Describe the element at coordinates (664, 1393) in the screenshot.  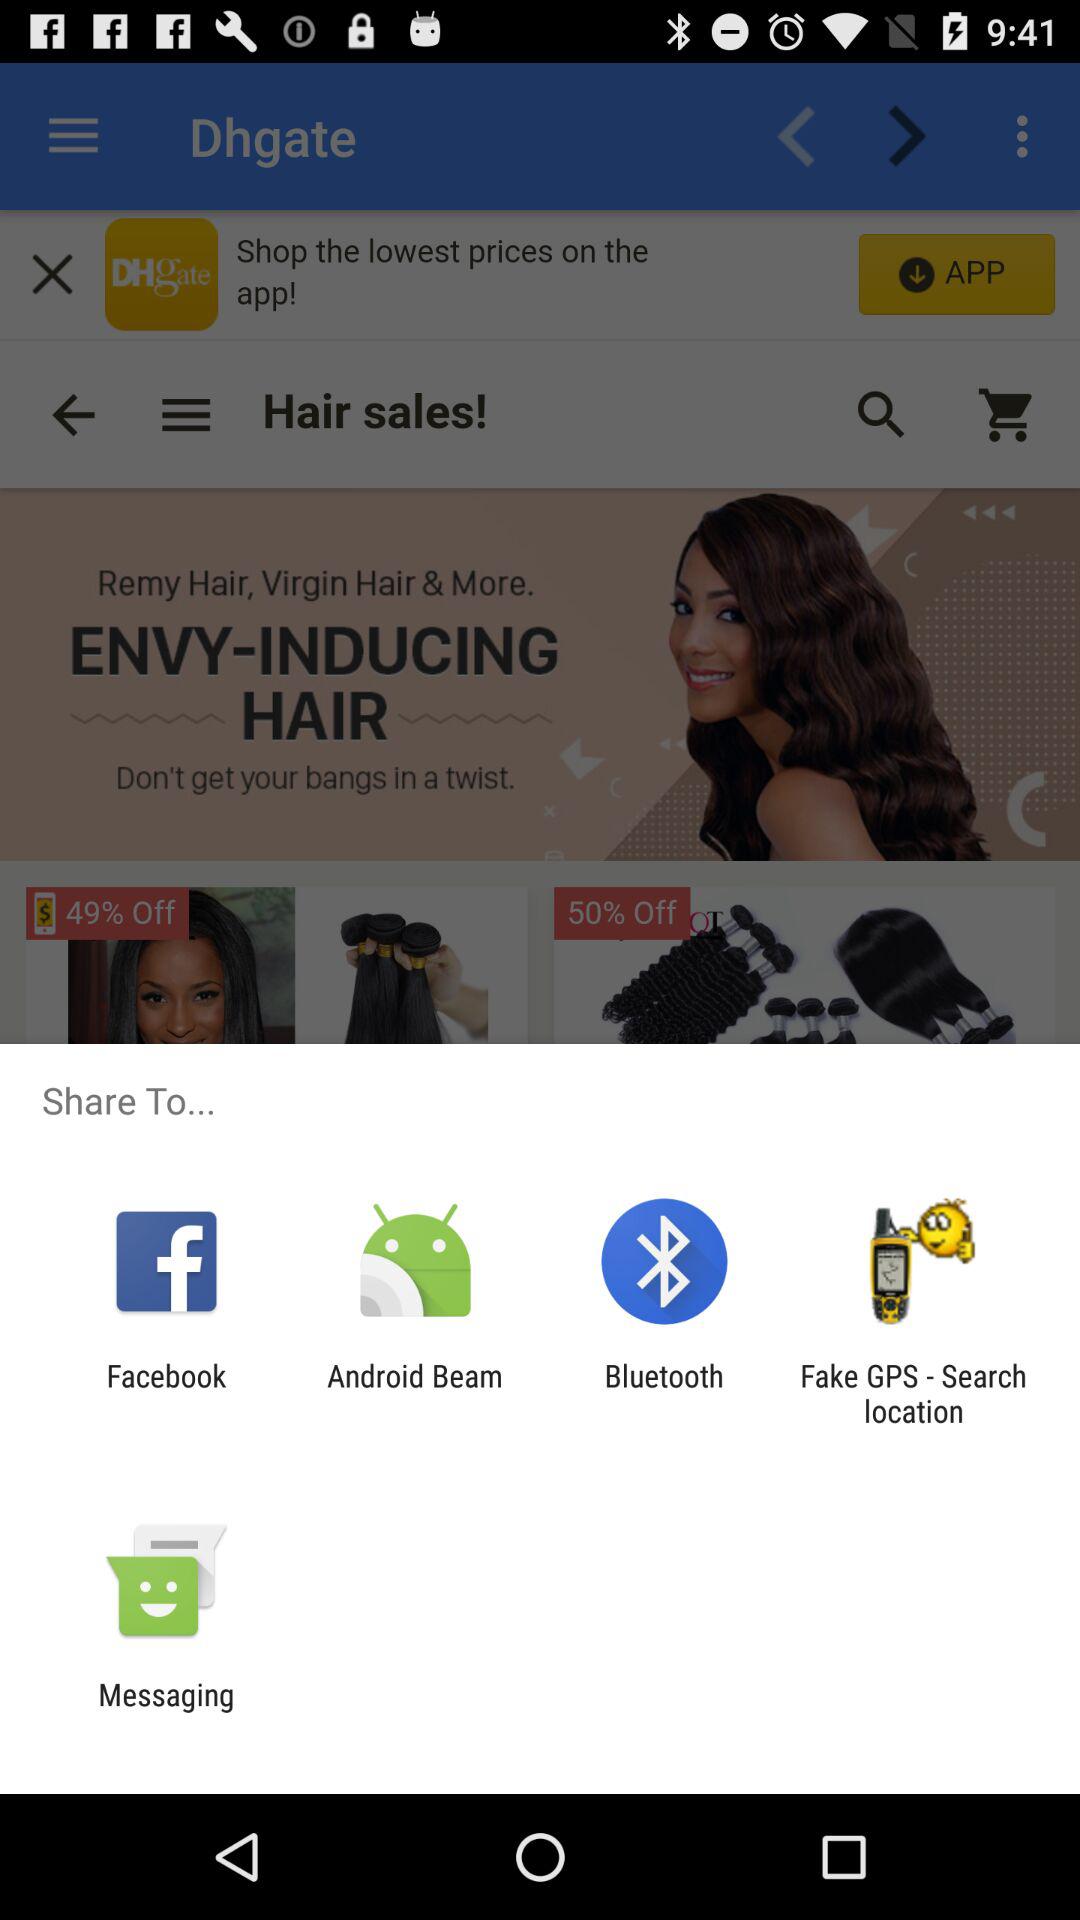
I see `open icon next to the android beam icon` at that location.